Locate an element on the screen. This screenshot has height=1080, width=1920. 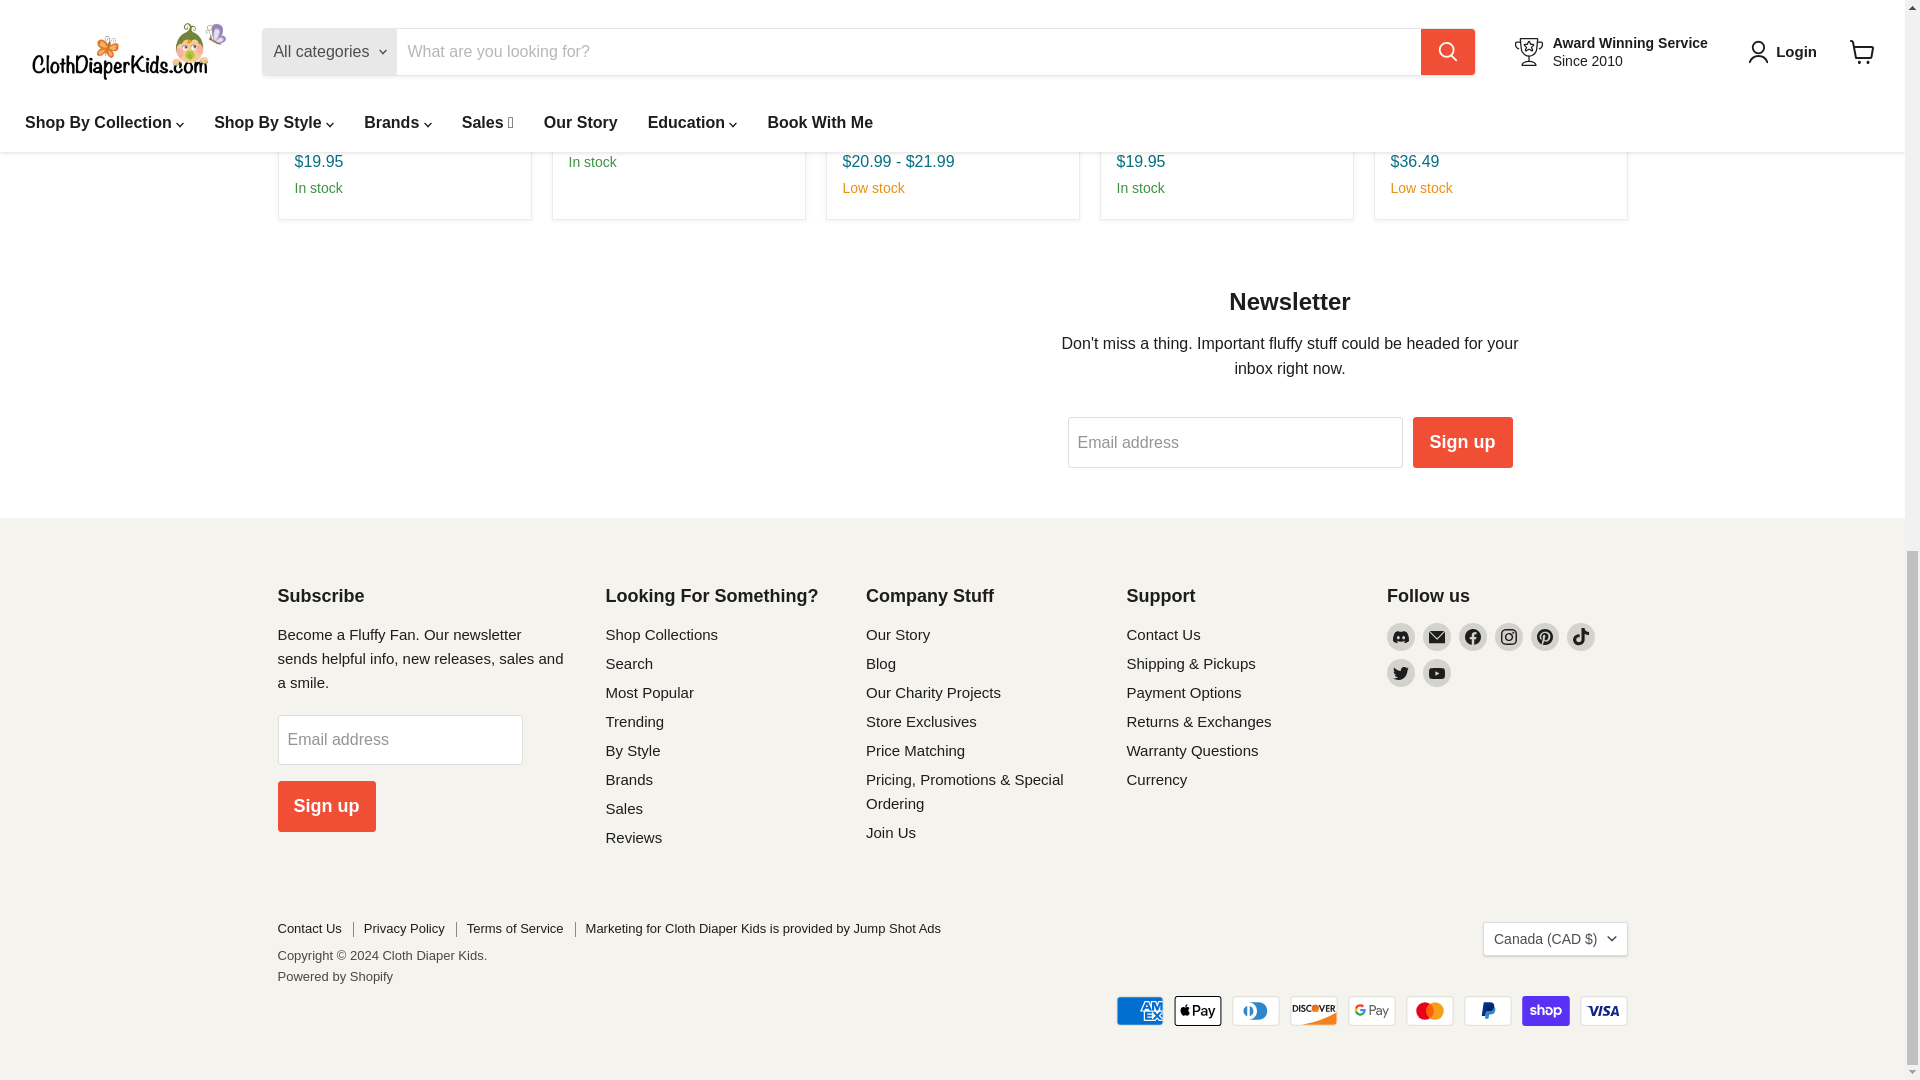
Pinterest is located at coordinates (1544, 637).